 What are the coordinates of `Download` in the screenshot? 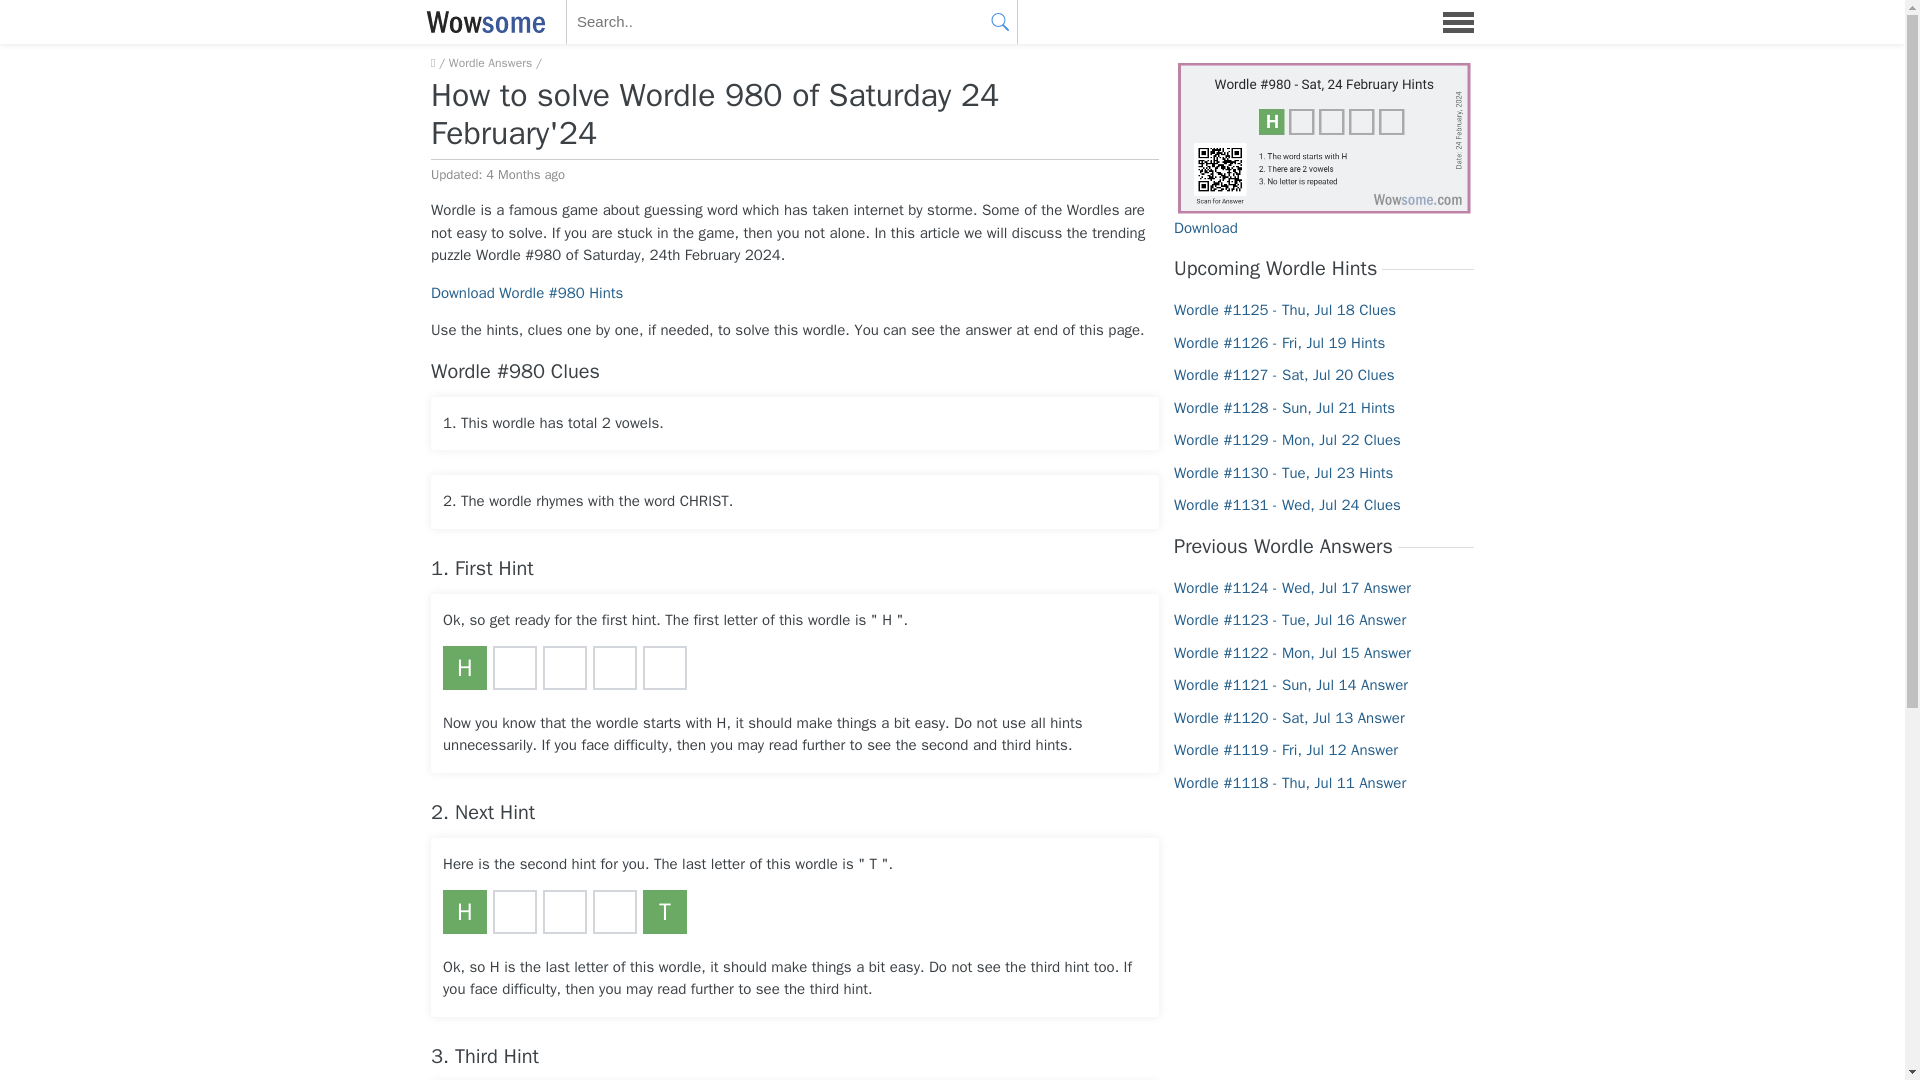 It's located at (1206, 227).